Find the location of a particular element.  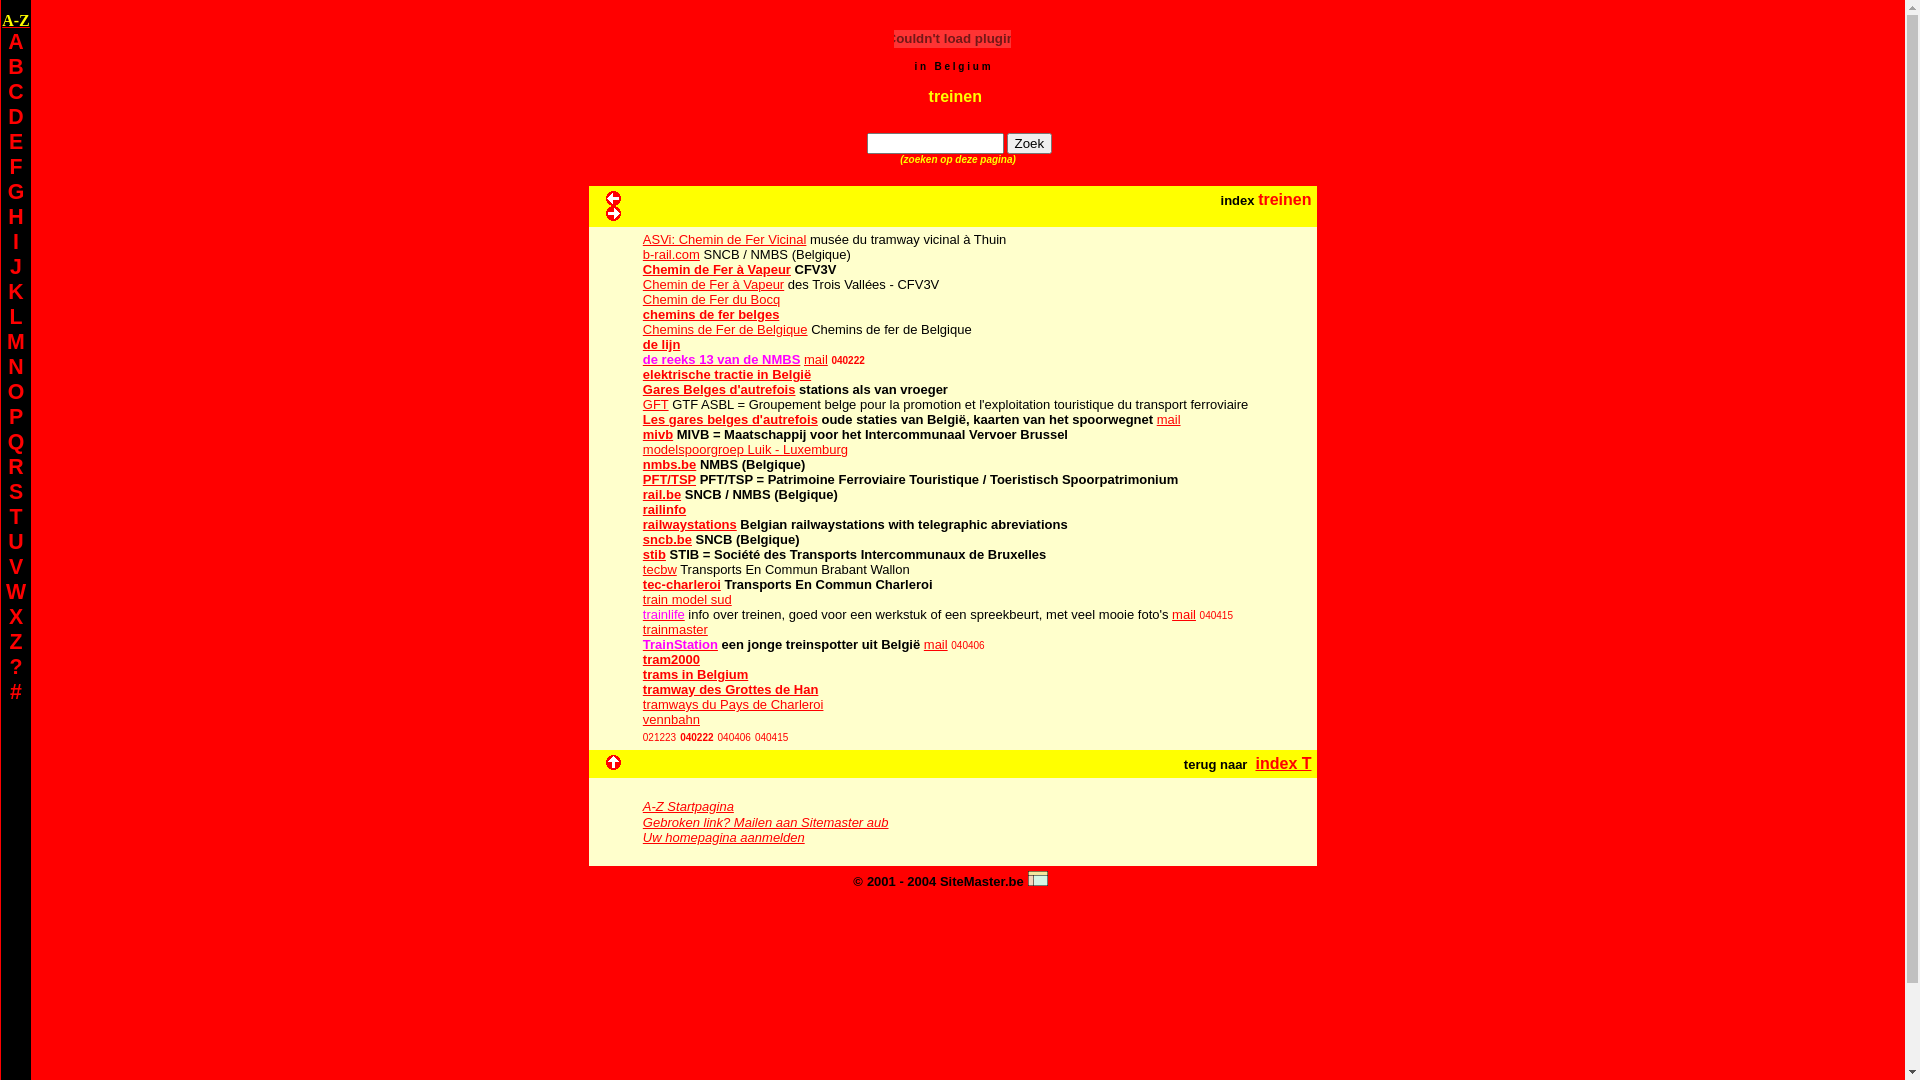

E is located at coordinates (16, 142).